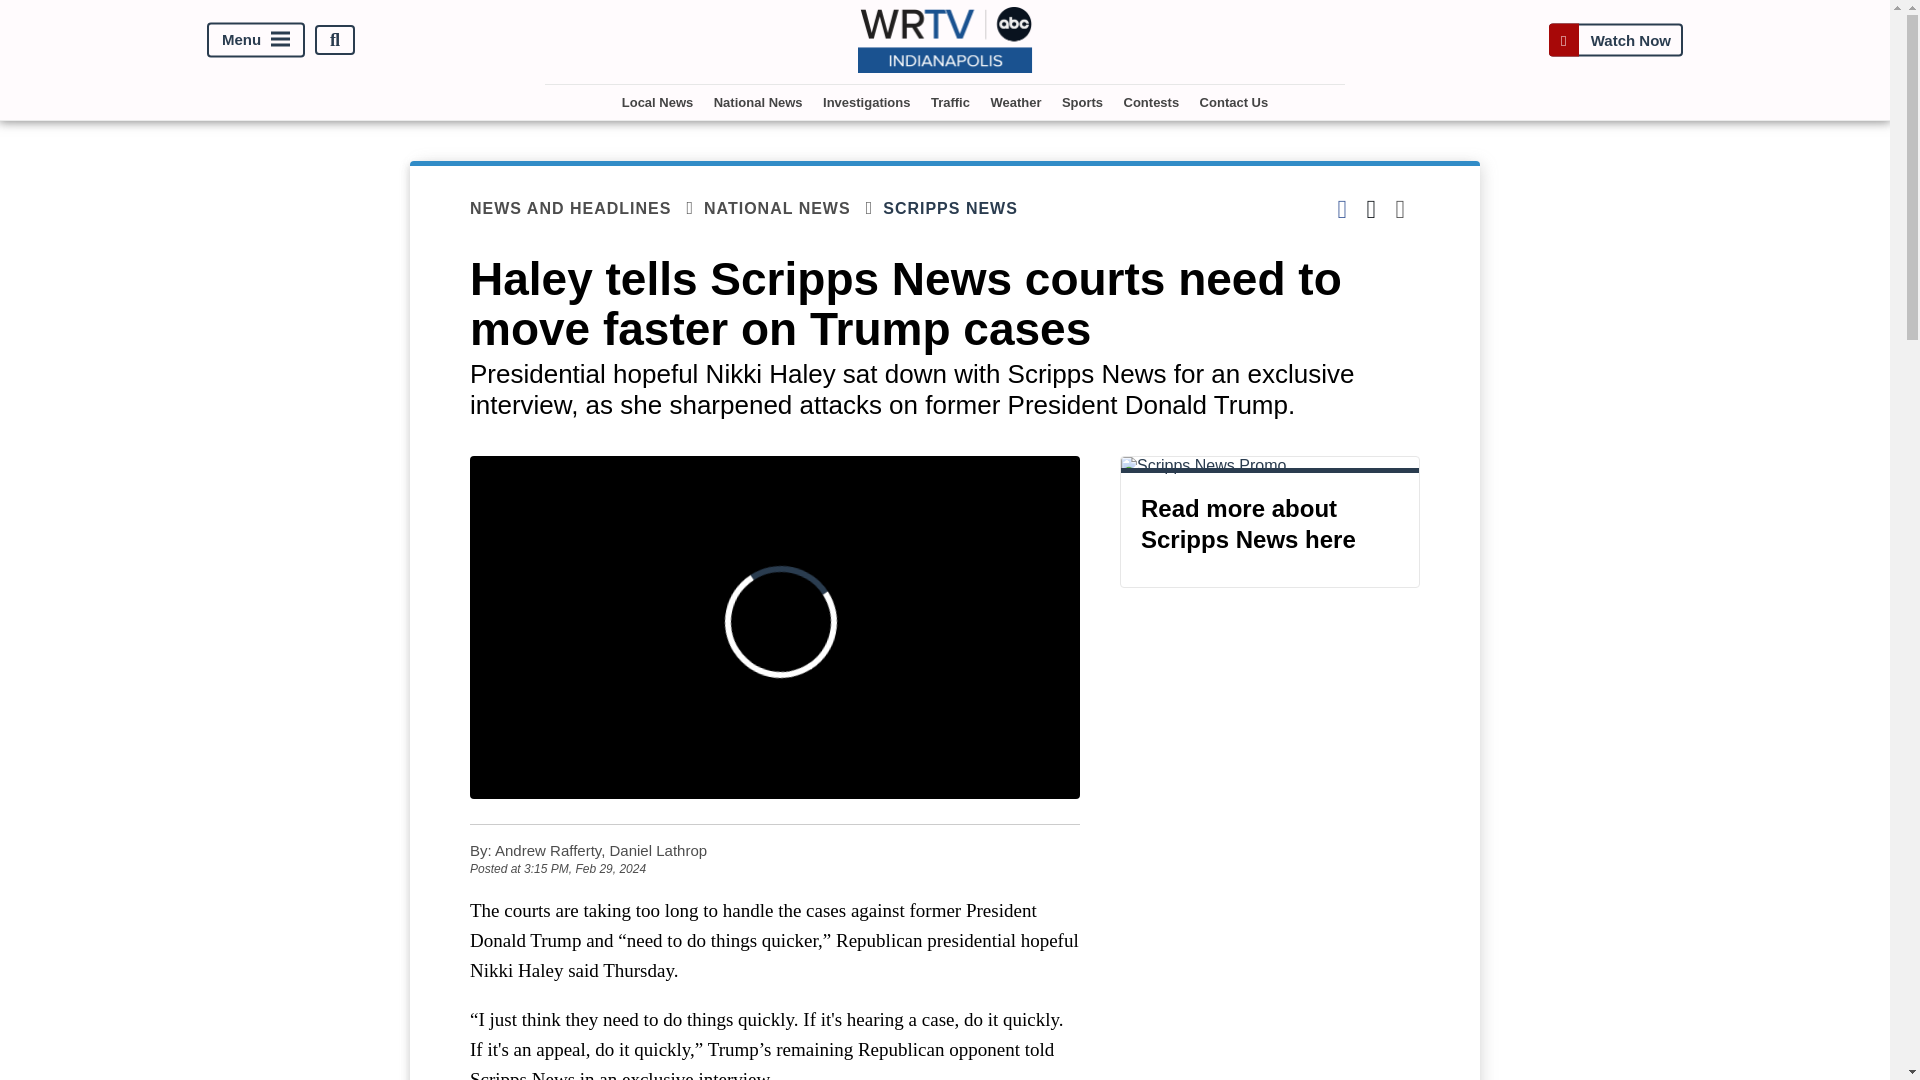 The image size is (1920, 1080). Describe the element at coordinates (256, 40) in the screenshot. I see `Menu` at that location.